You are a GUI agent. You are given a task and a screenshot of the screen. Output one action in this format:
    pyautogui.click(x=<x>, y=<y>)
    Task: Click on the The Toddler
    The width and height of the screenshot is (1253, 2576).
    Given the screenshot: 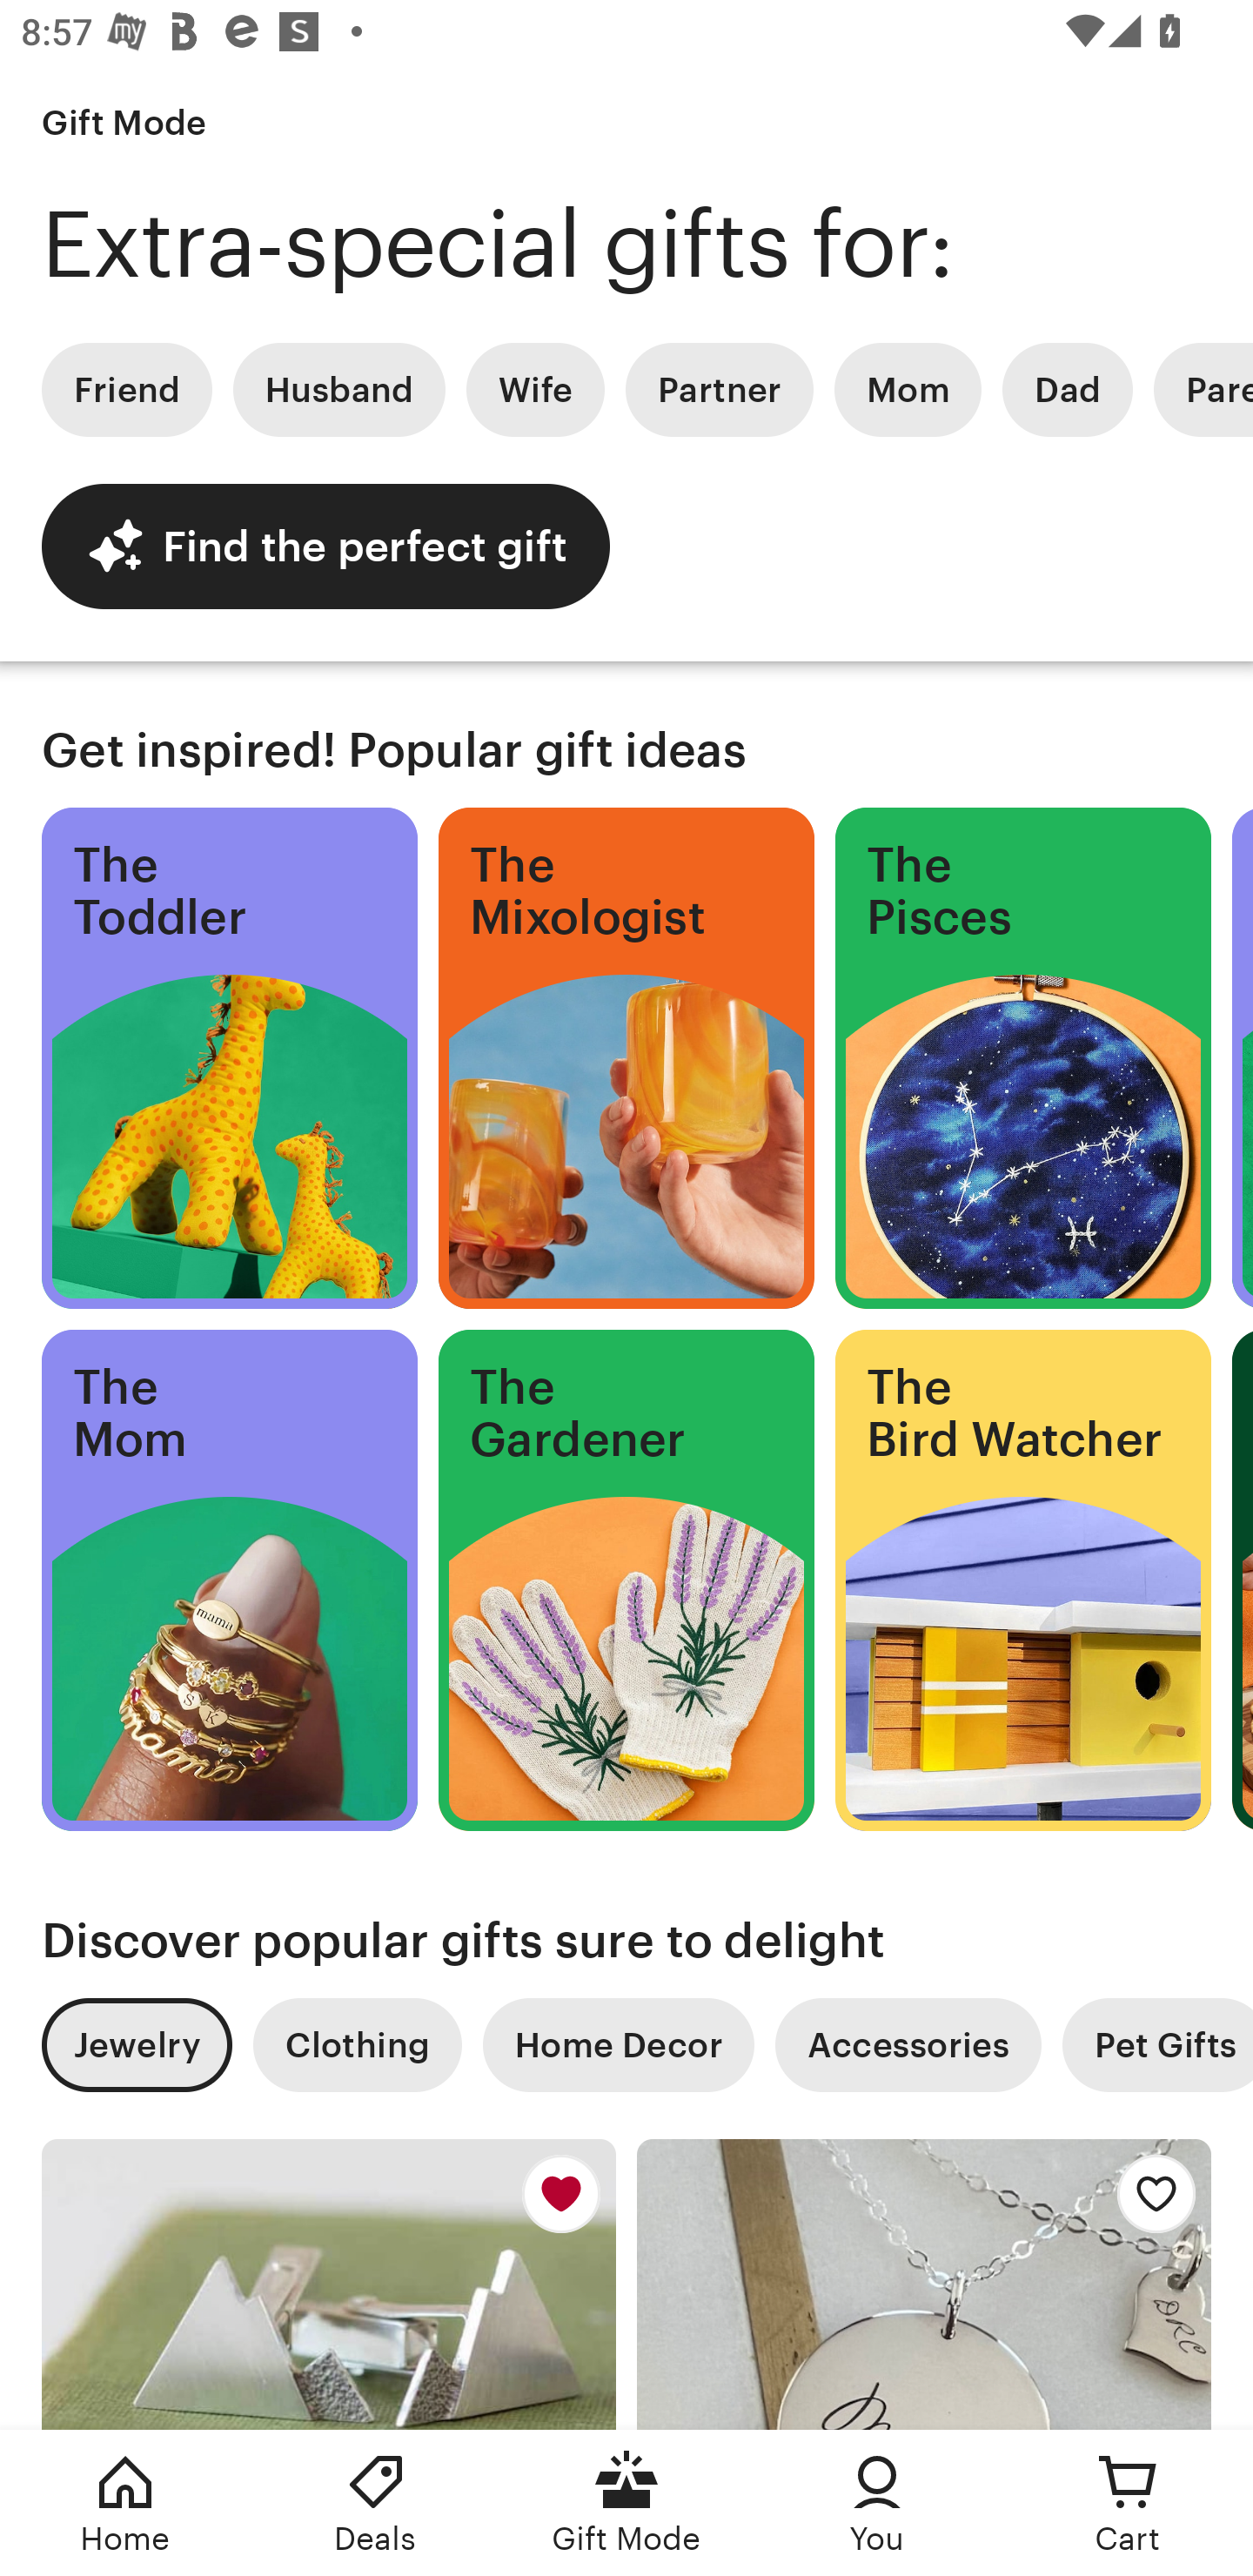 What is the action you would take?
    pyautogui.click(x=229, y=1058)
    